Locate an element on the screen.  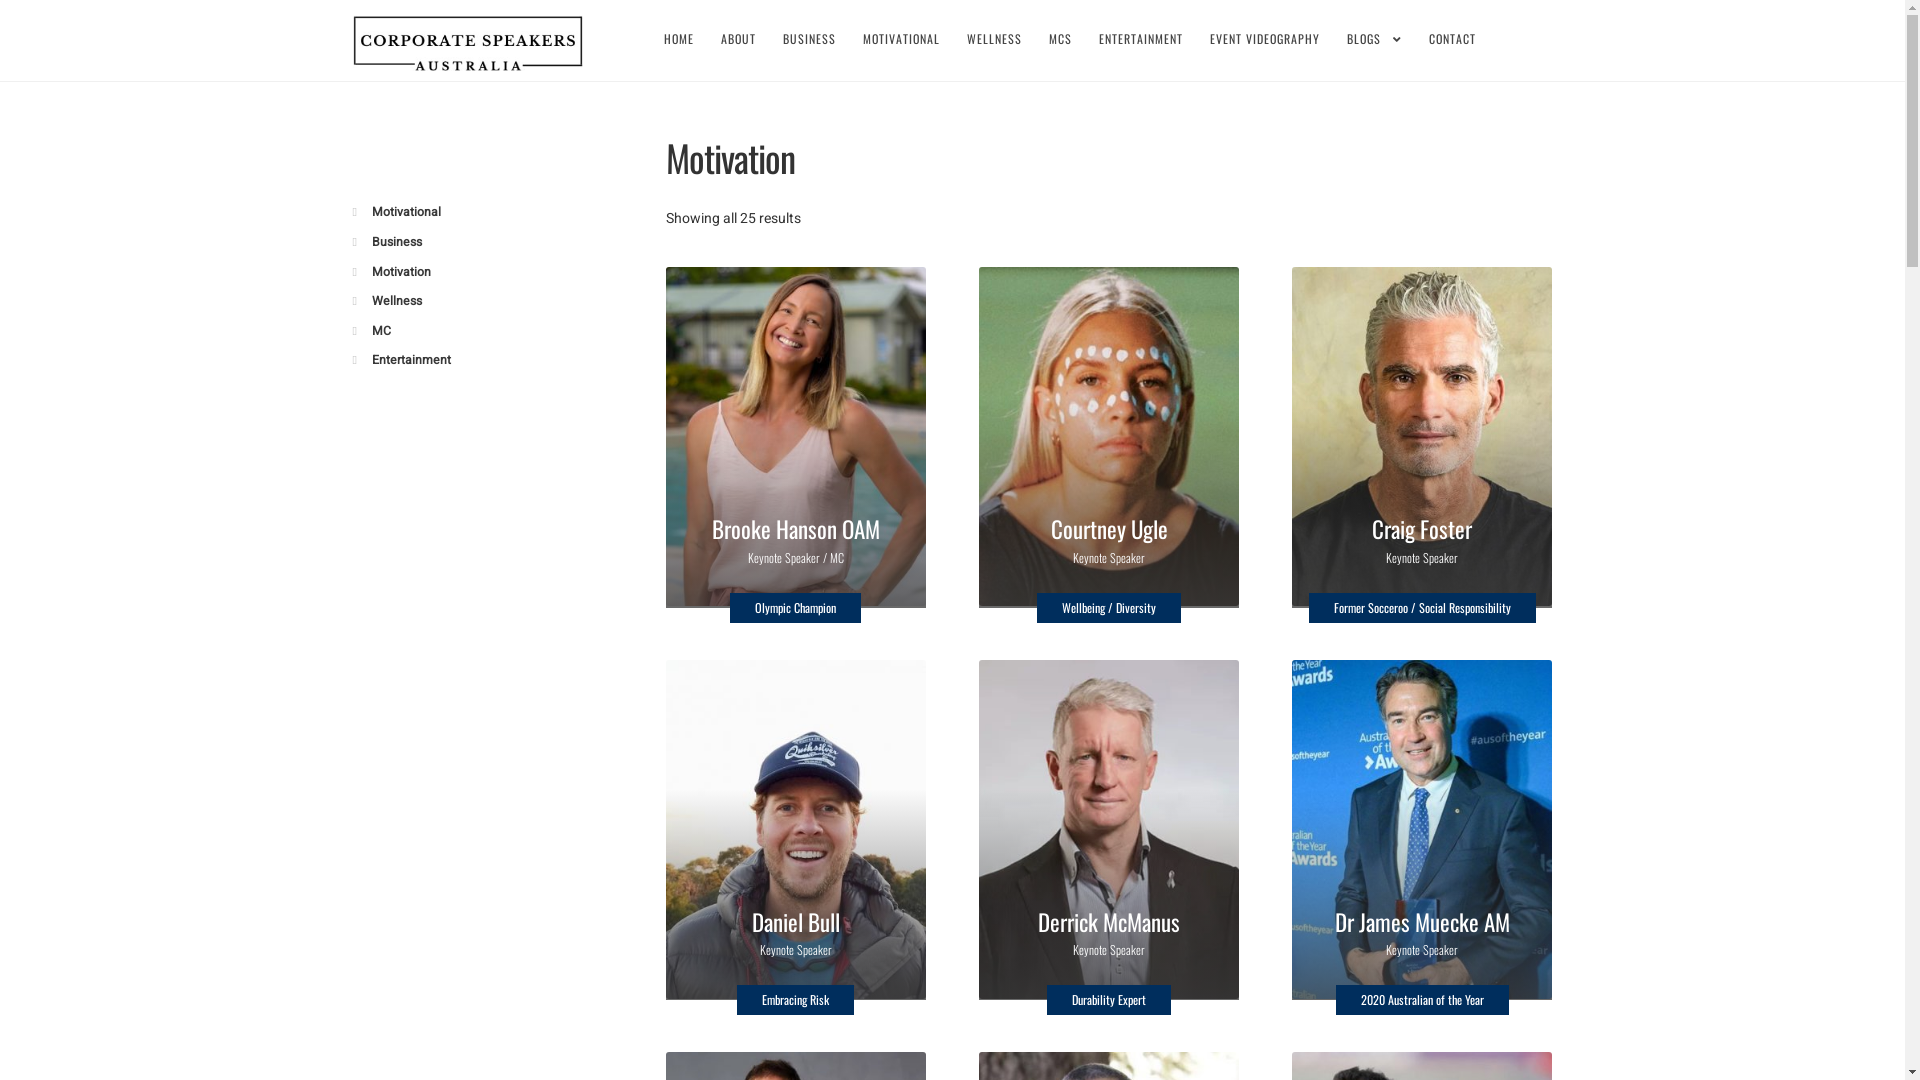
Wellness is located at coordinates (397, 301).